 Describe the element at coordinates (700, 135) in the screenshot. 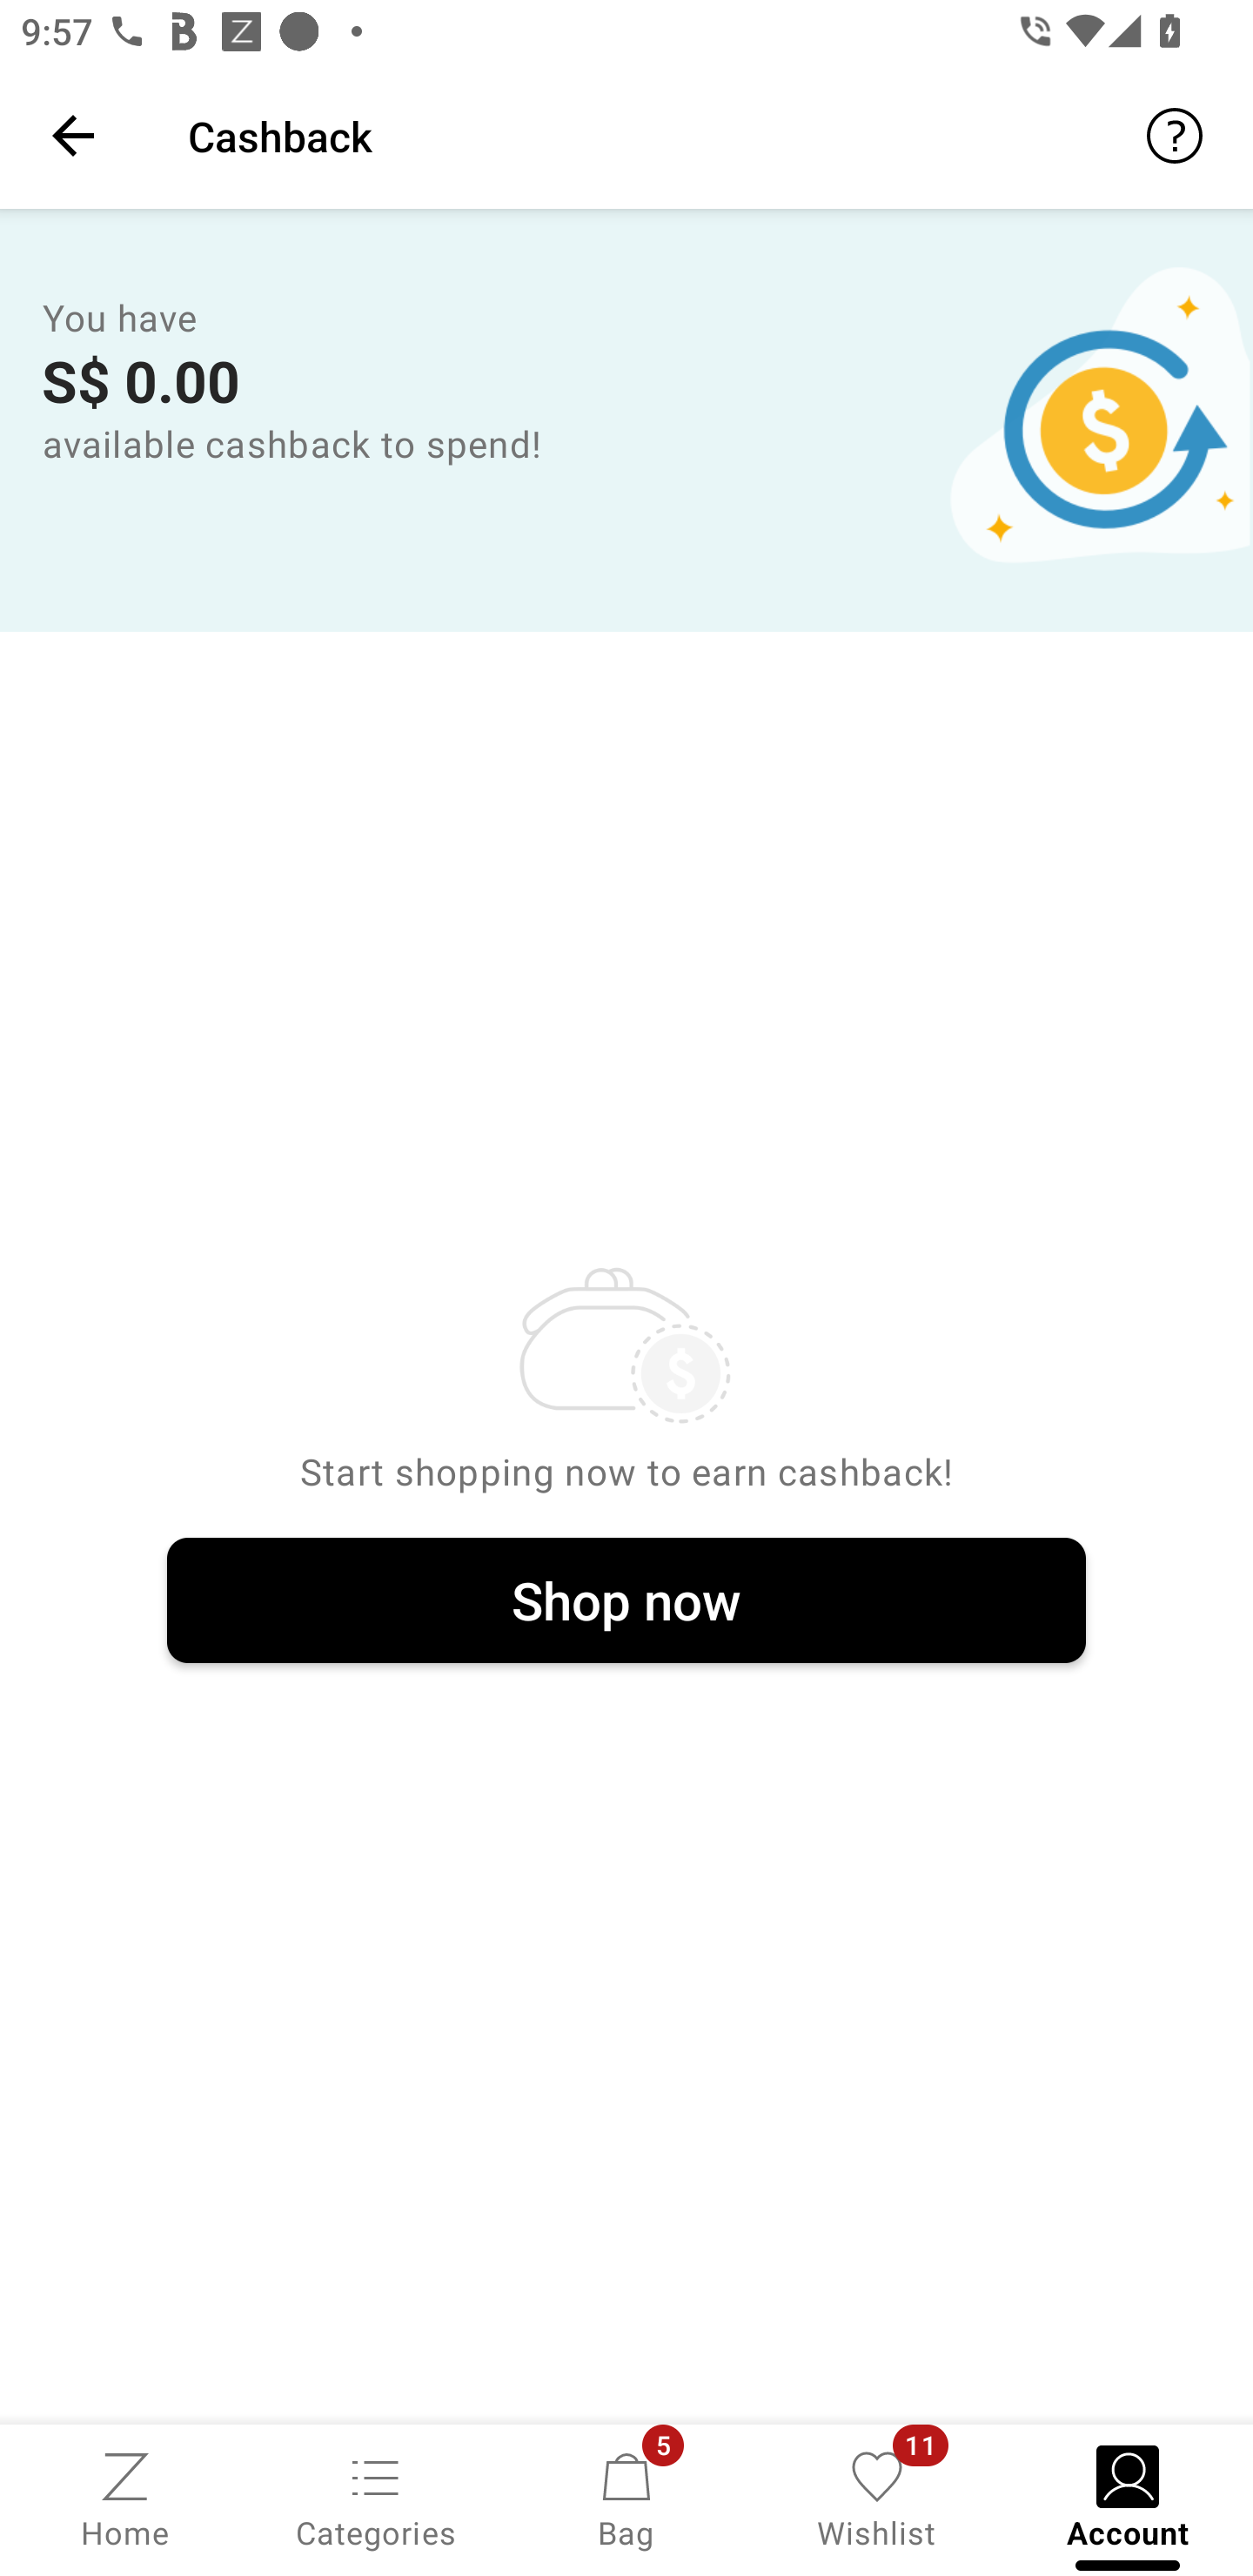

I see `Cashback` at that location.